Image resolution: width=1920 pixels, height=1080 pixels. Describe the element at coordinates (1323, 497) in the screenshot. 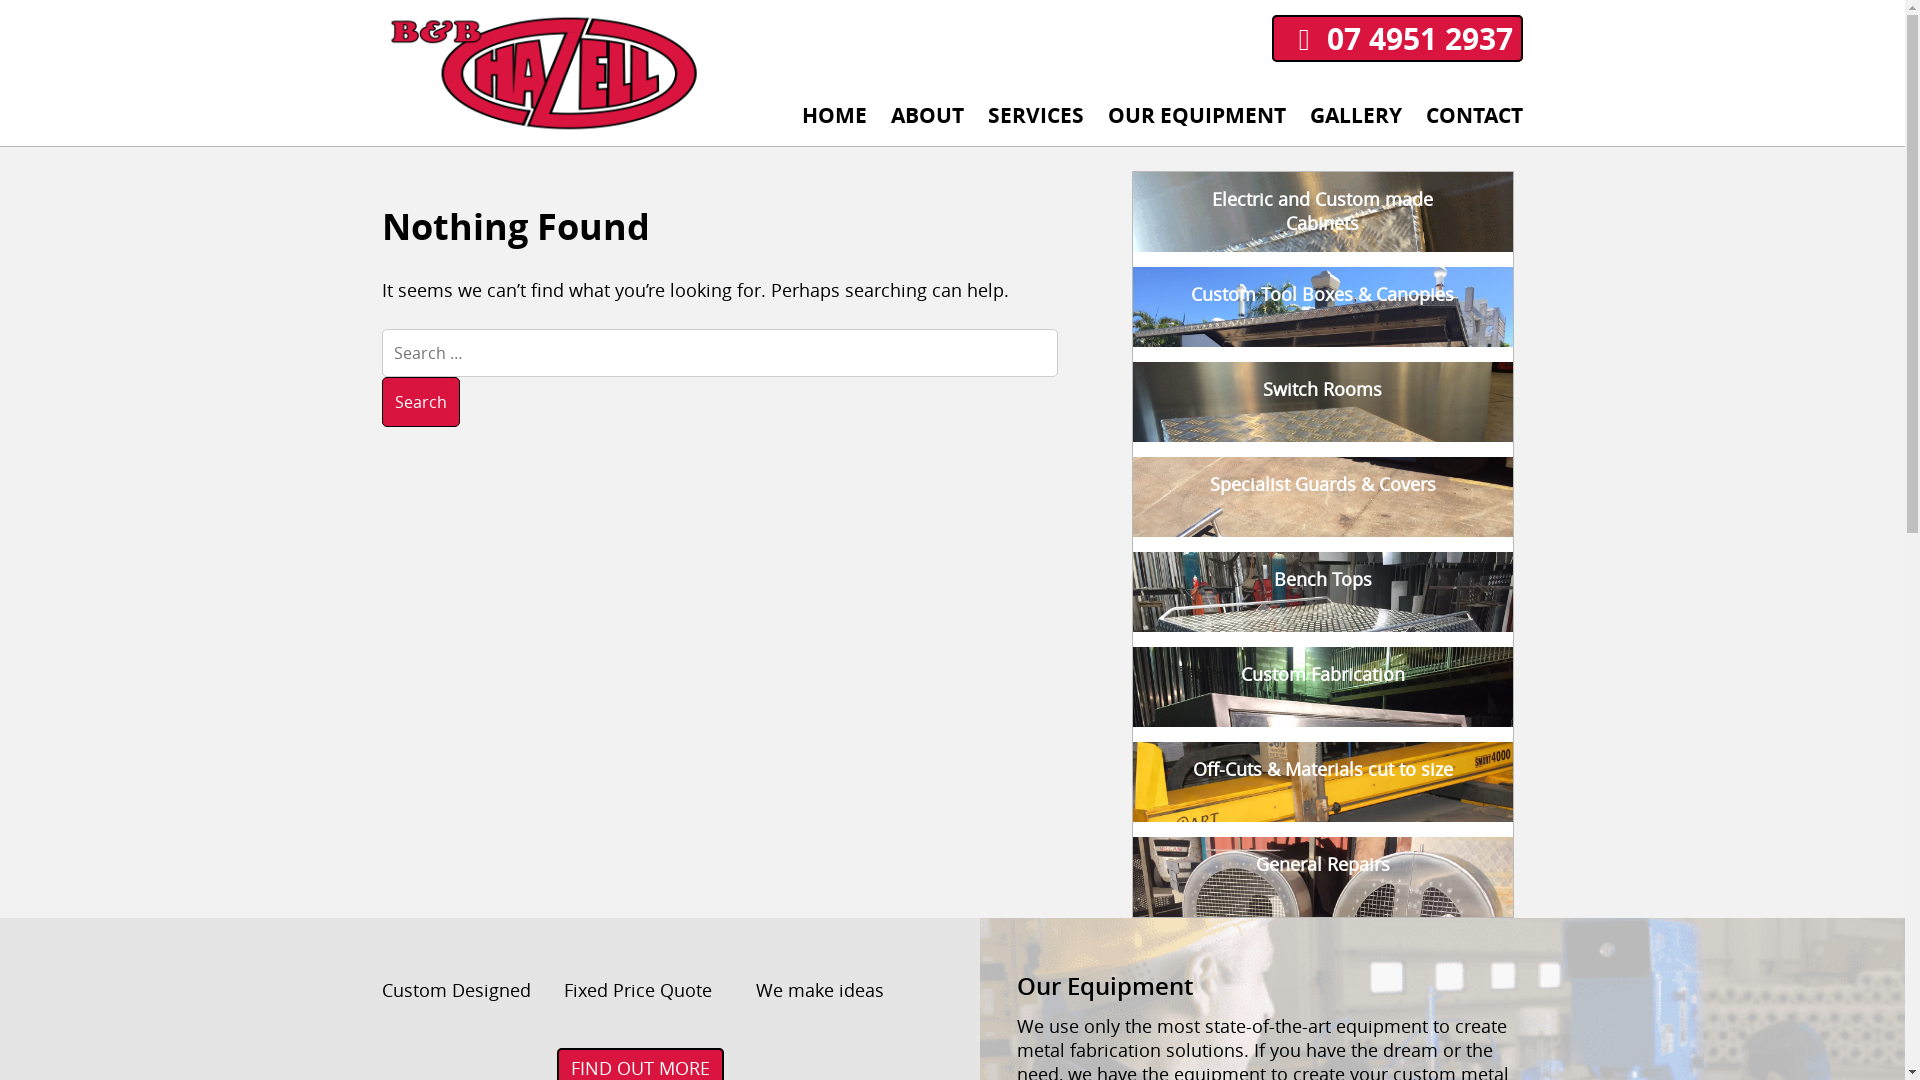

I see `Specialist Guards & Covers` at that location.